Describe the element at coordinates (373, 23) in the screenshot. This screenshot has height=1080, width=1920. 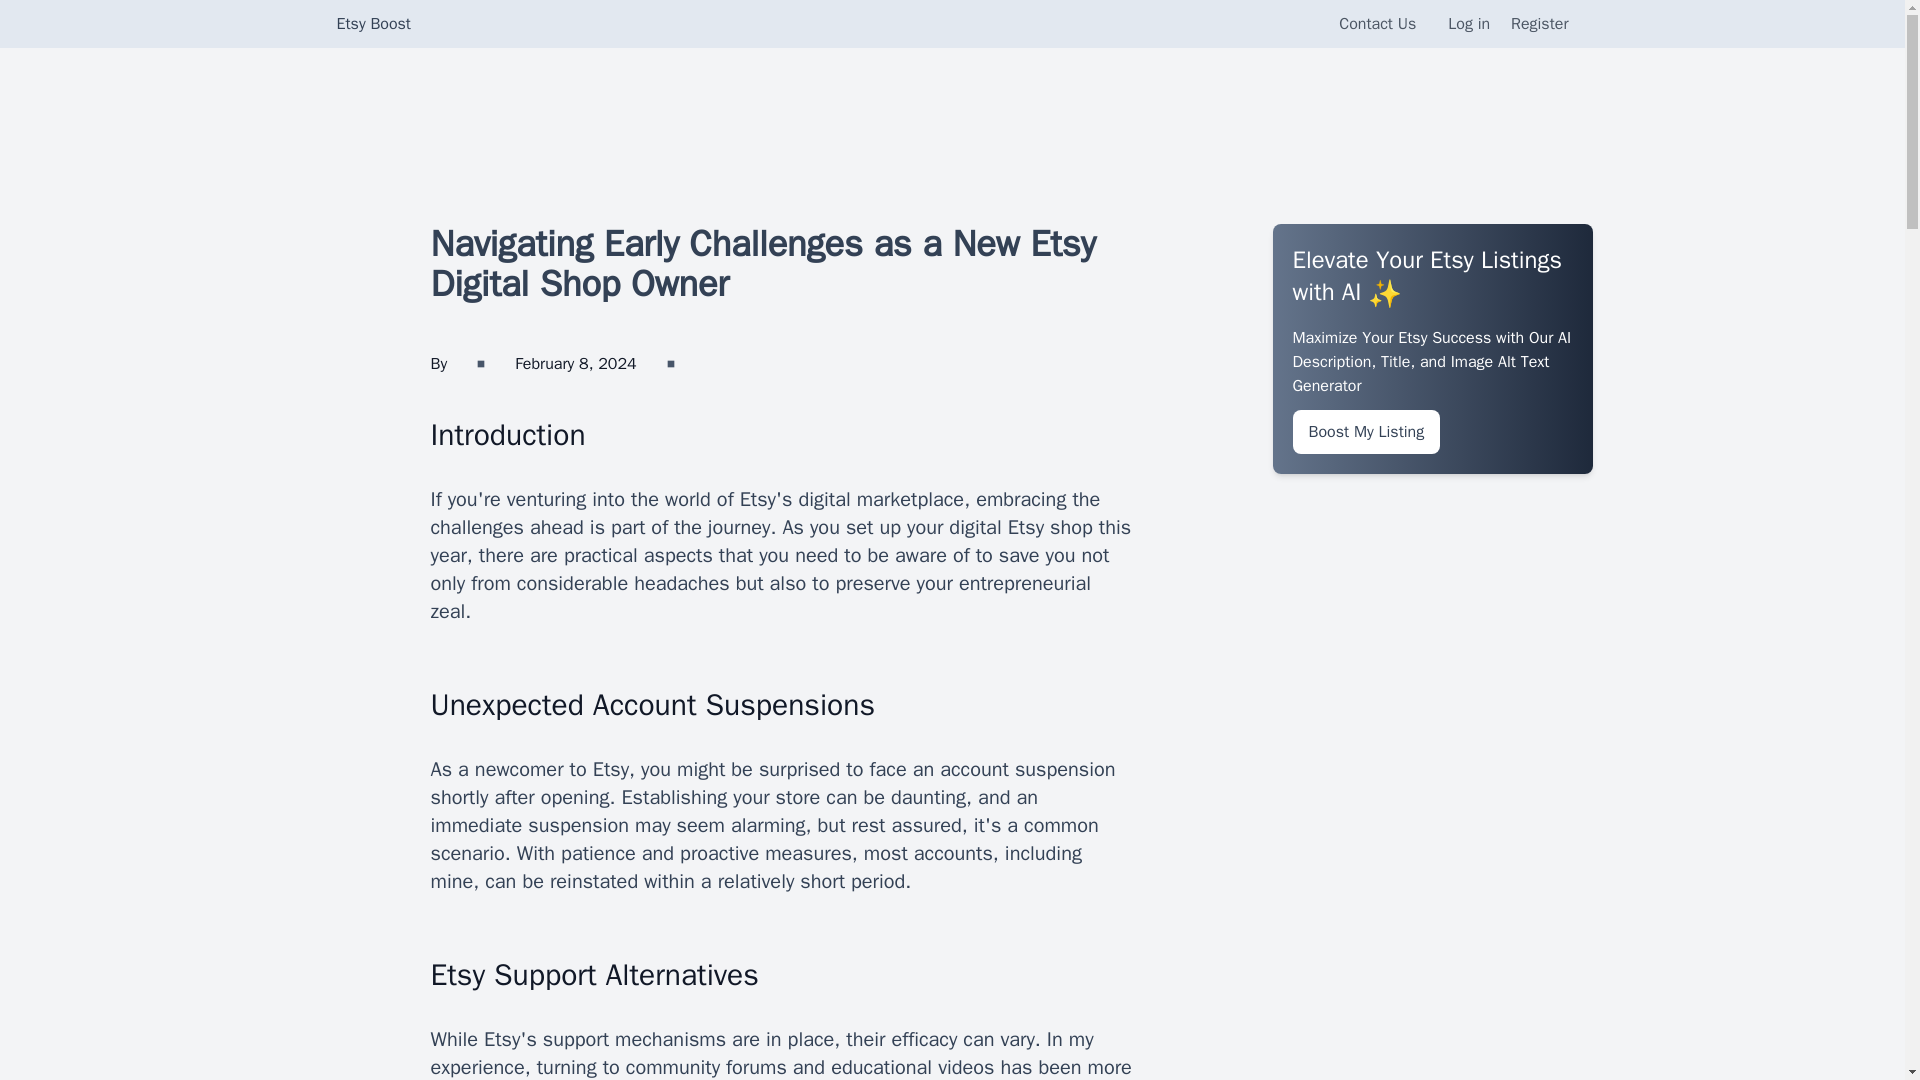
I see `Etsy Boost` at that location.